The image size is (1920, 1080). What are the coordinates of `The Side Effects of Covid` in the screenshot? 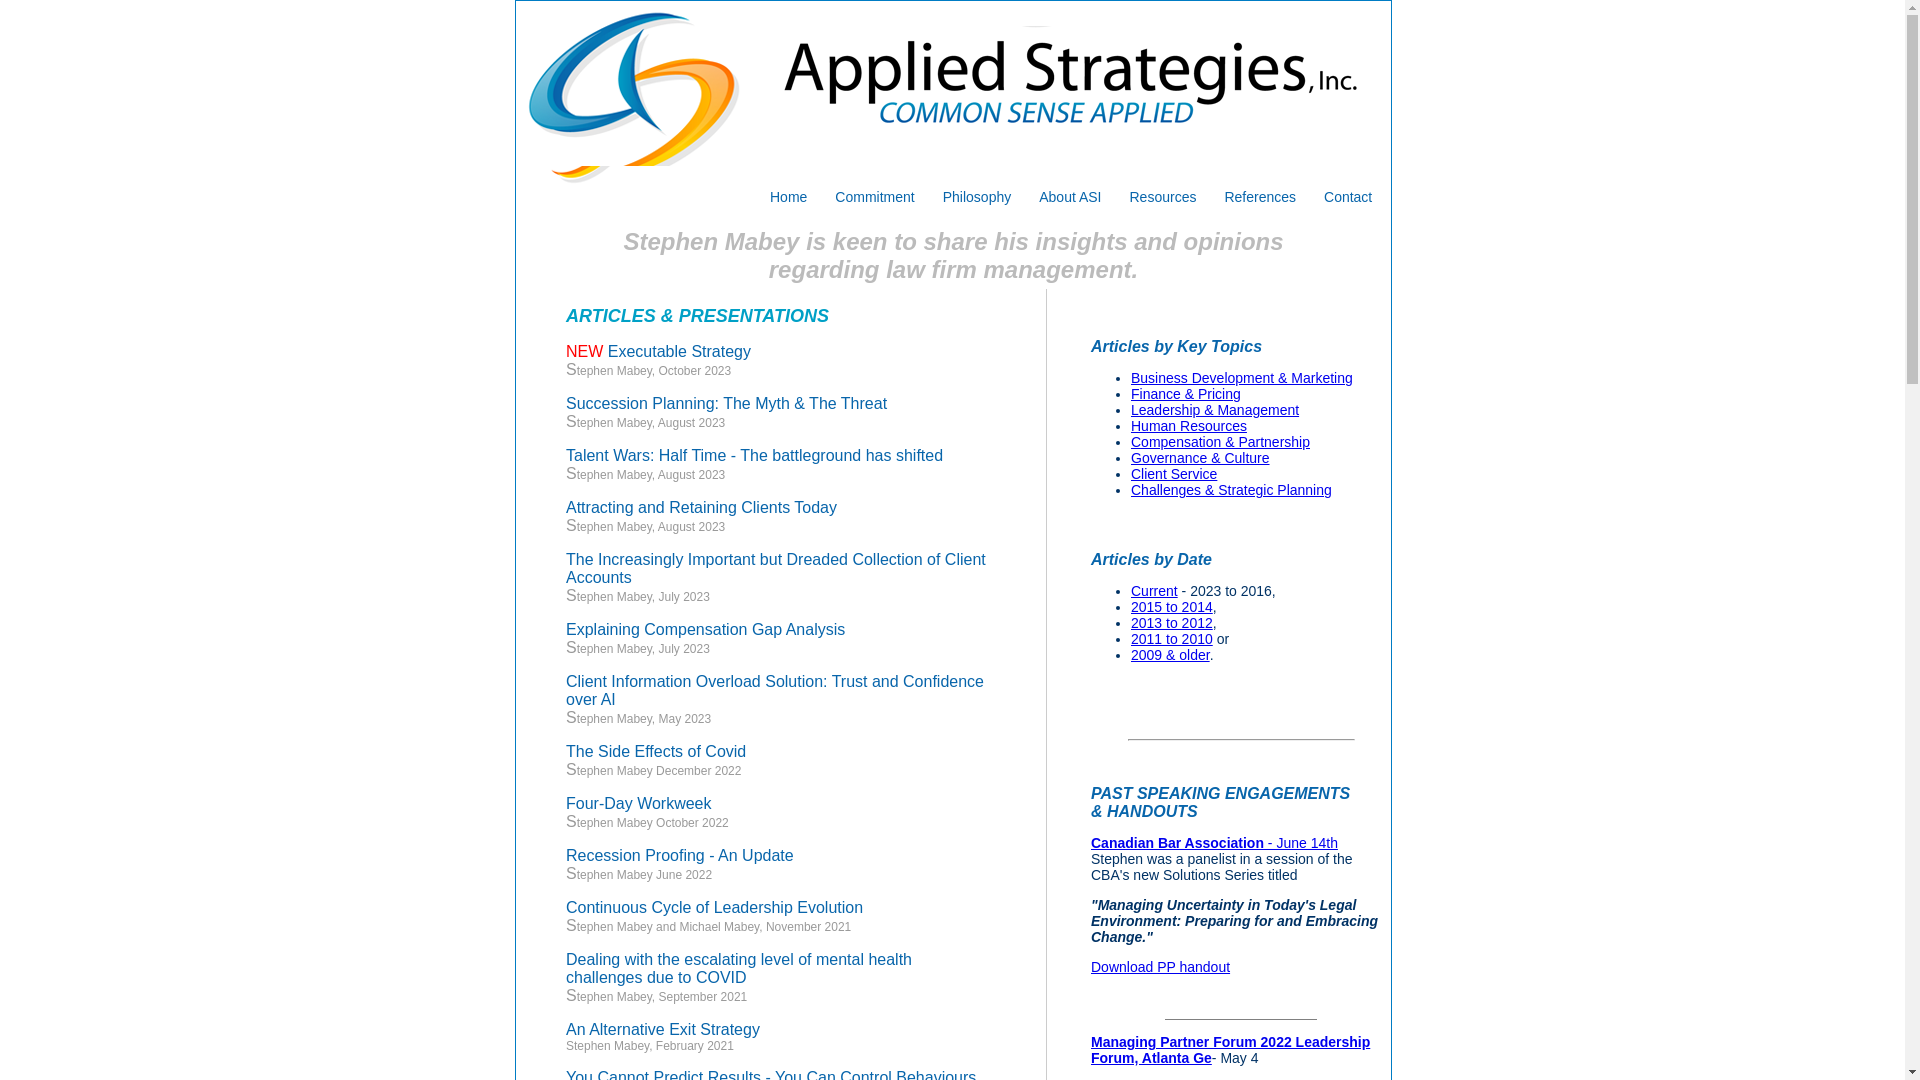 It's located at (656, 756).